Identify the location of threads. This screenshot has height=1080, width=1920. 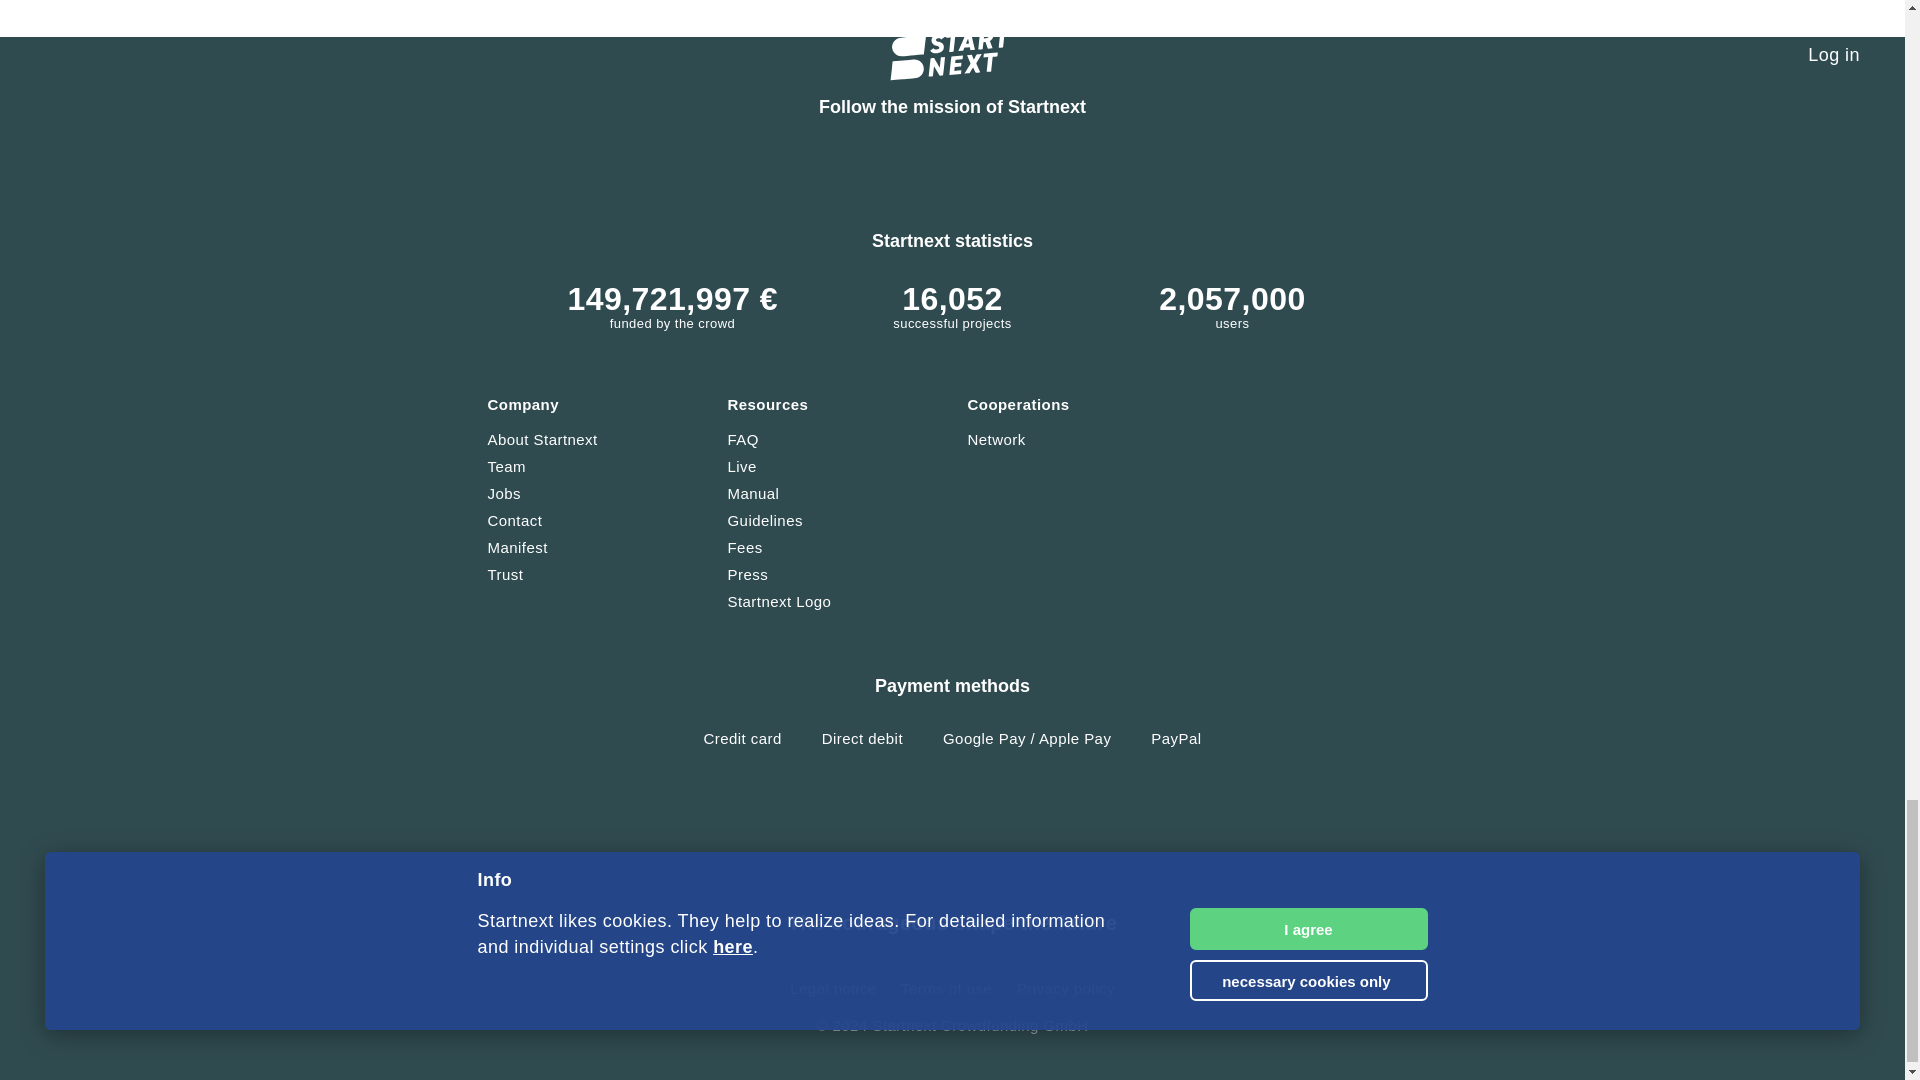
(1093, 171).